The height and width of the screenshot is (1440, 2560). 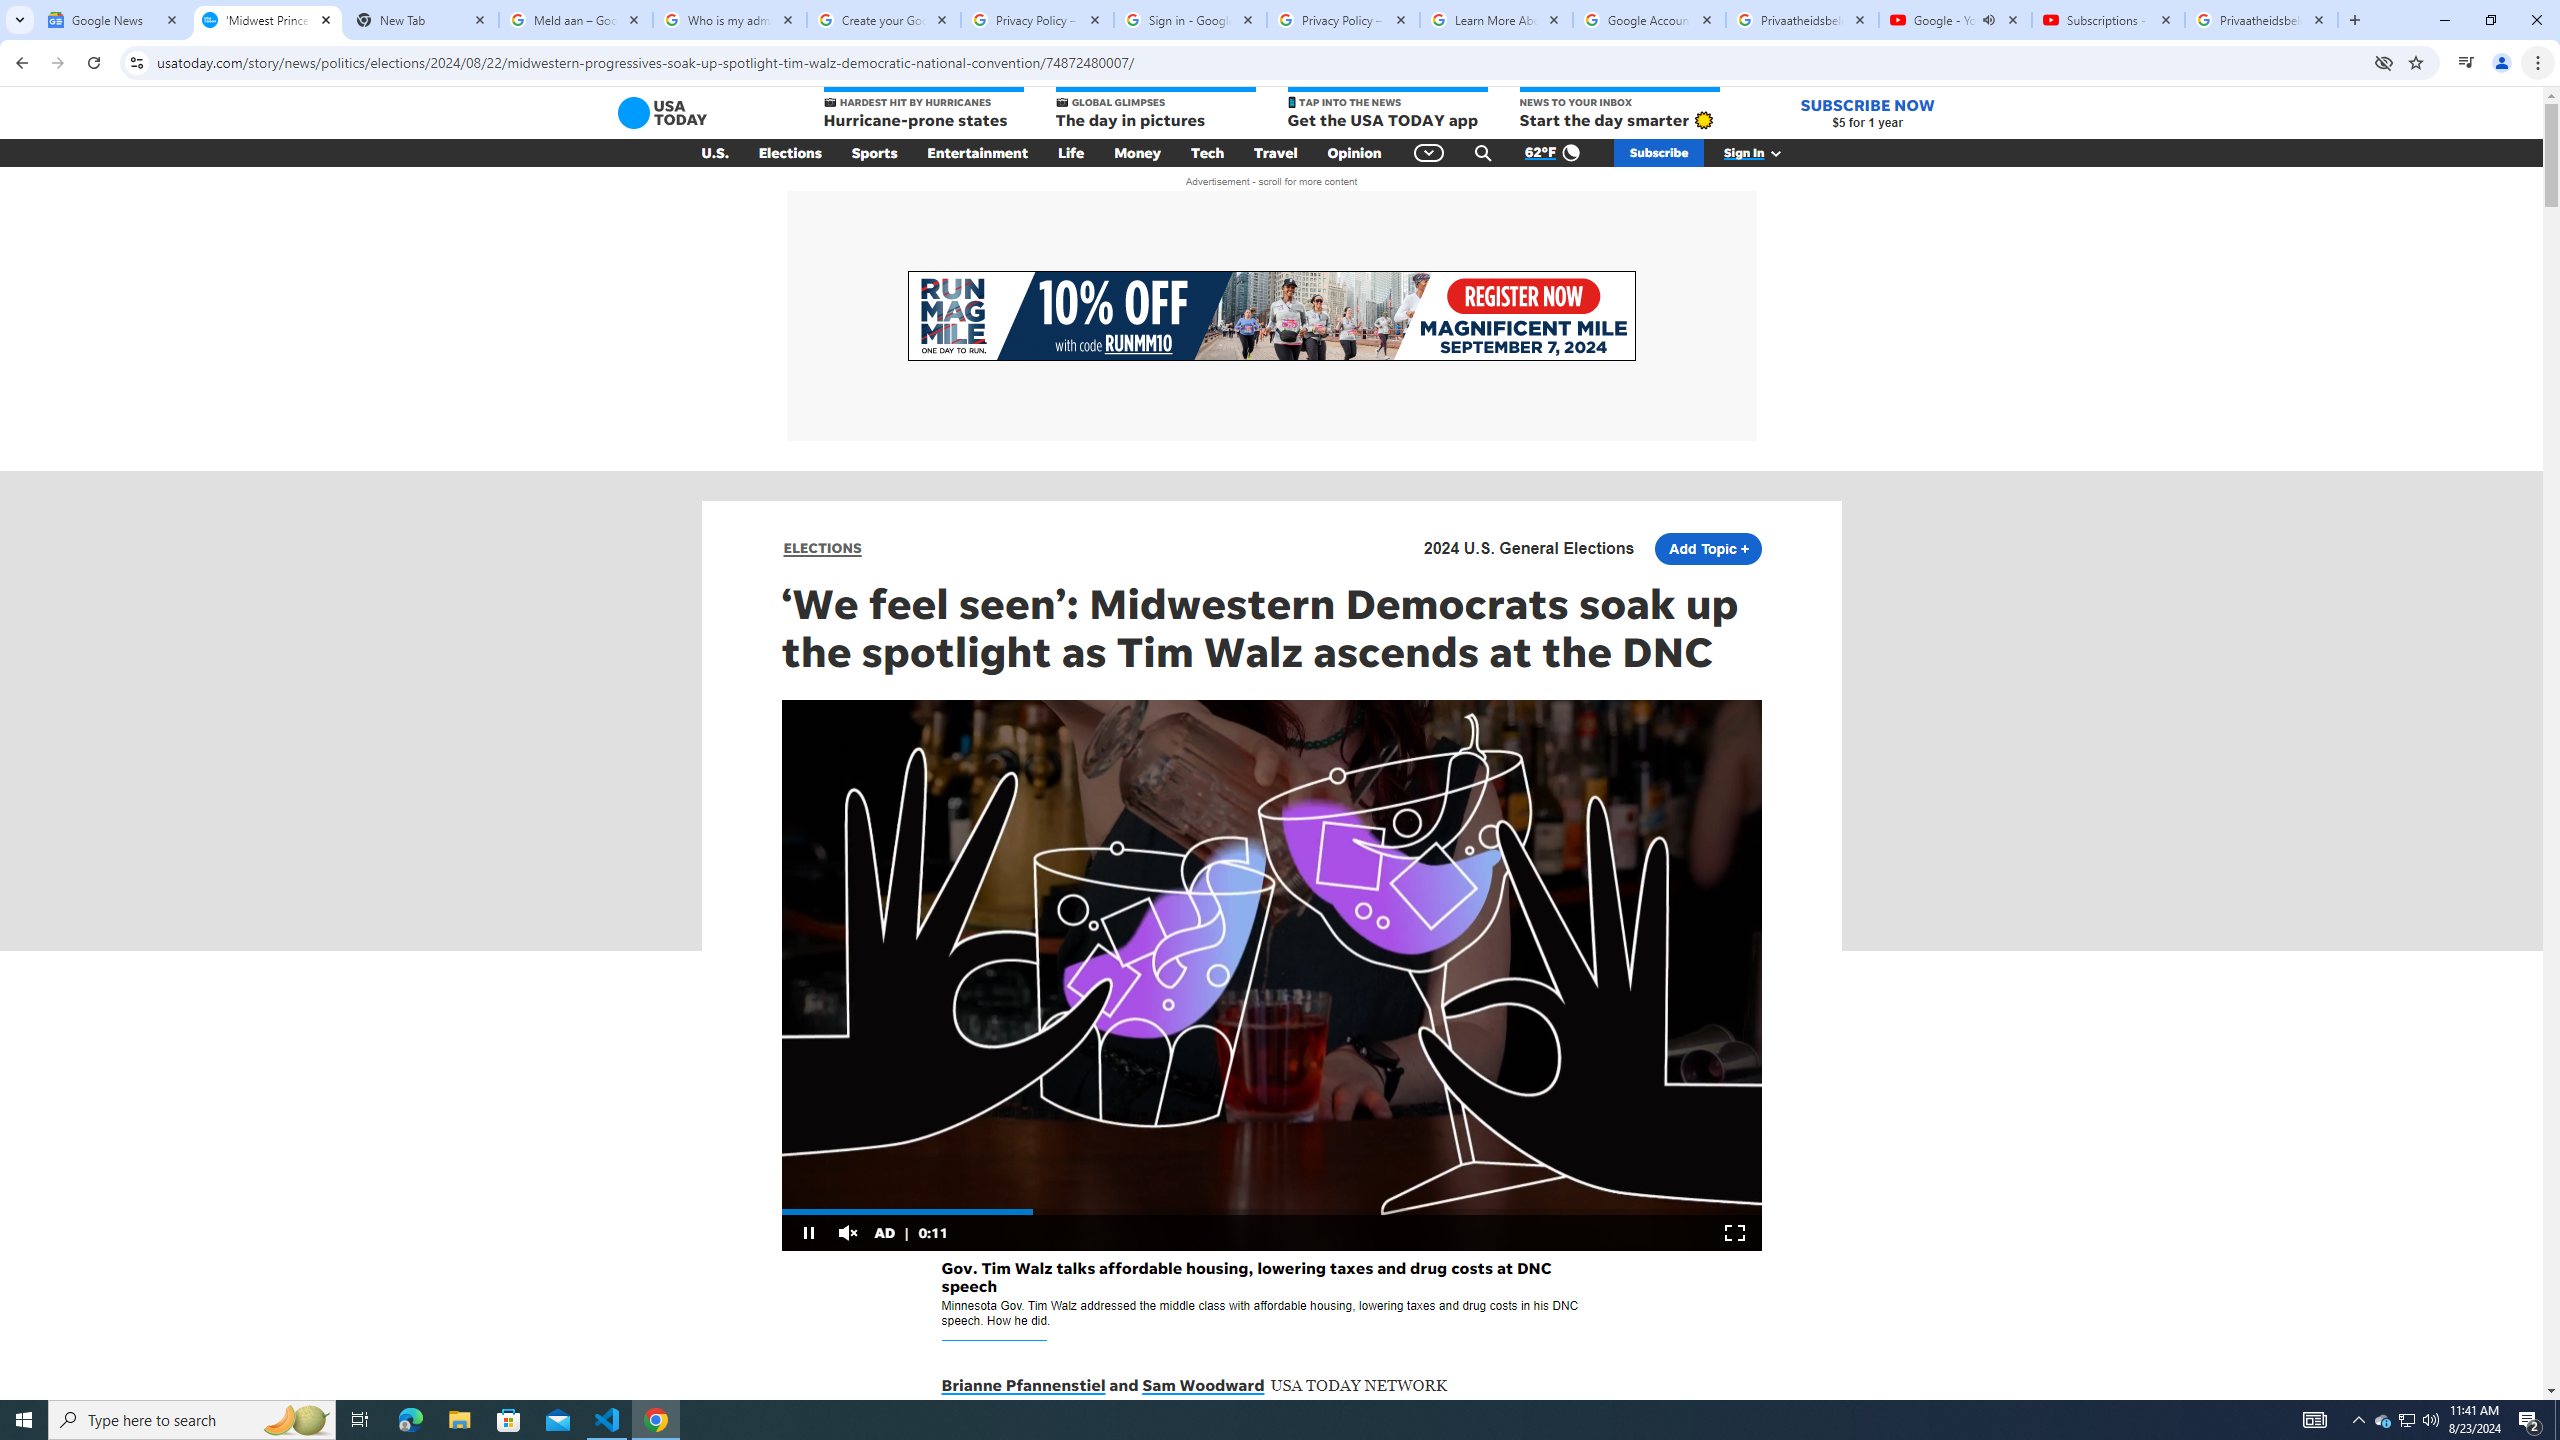 I want to click on SUBSCRIBE NOW $5 for 1 year, so click(x=1867, y=112).